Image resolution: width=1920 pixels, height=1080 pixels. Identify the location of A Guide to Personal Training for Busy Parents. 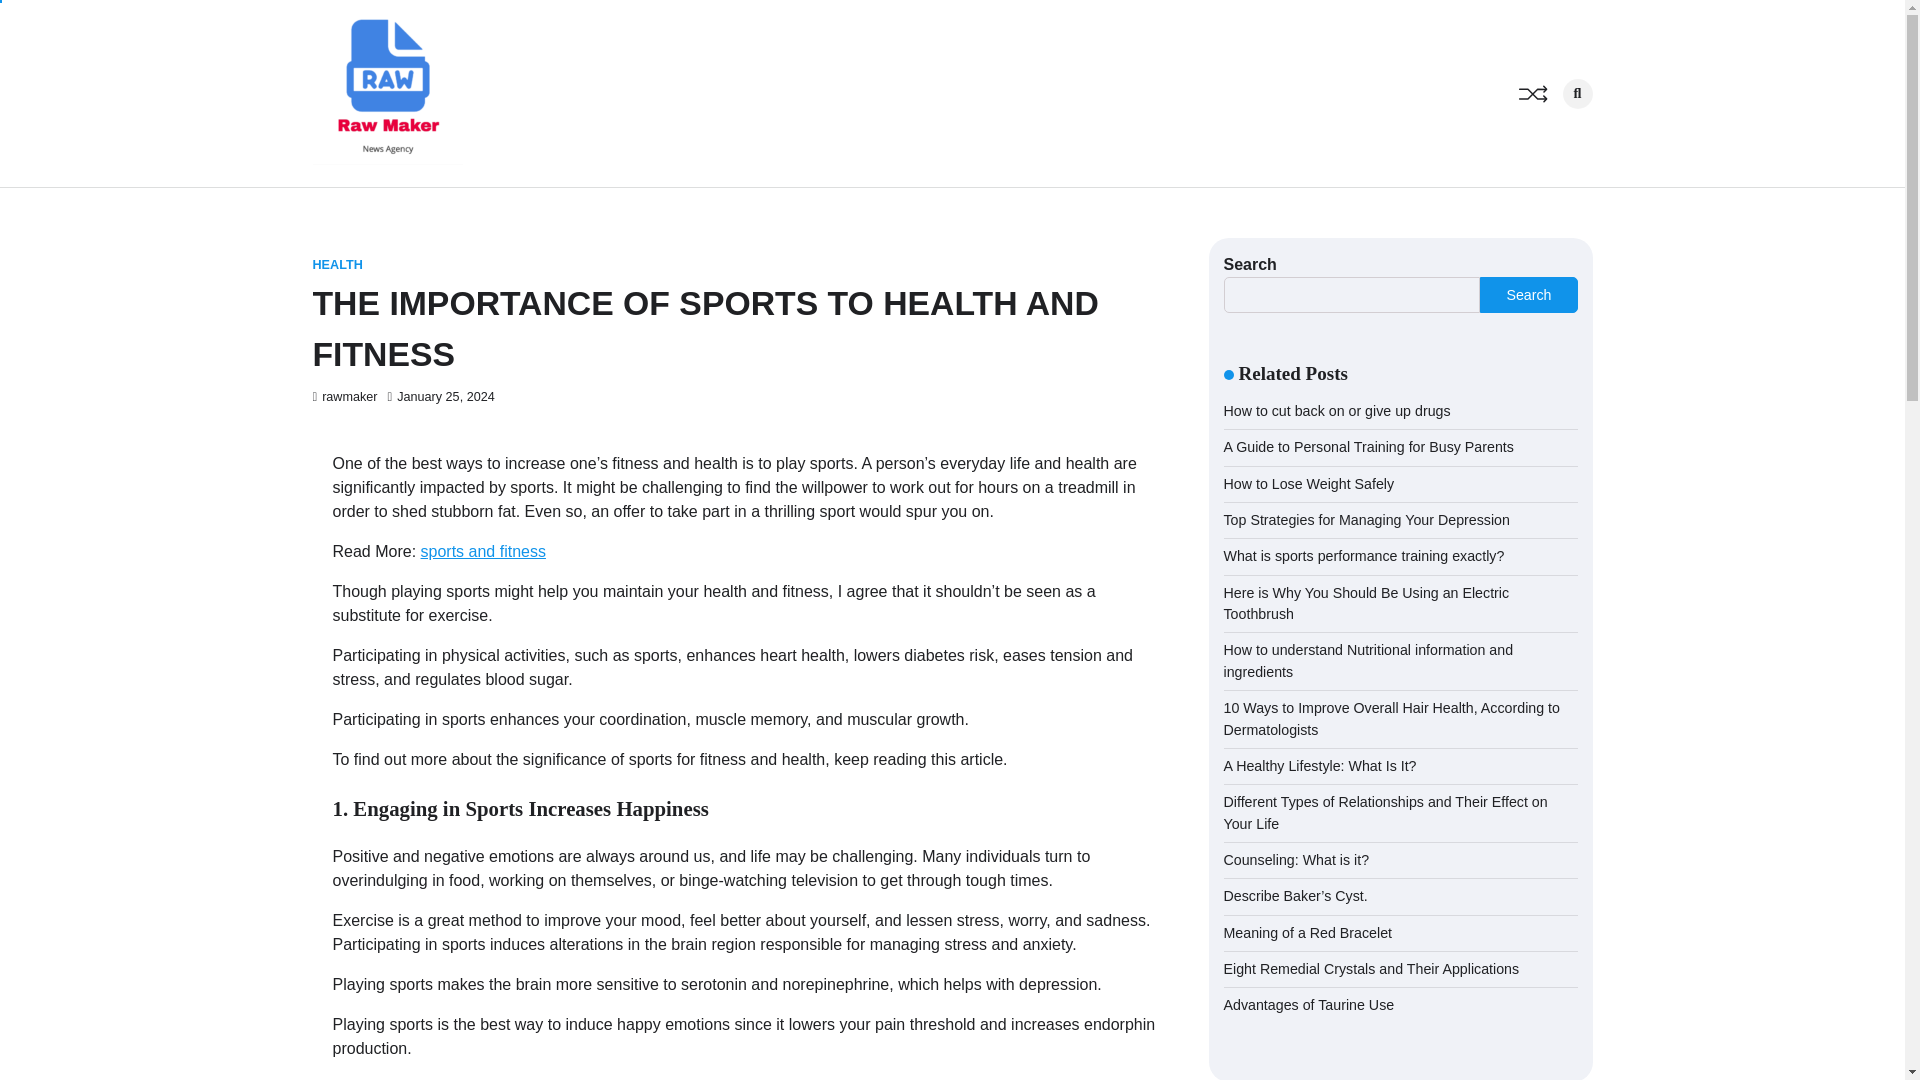
(1369, 446).